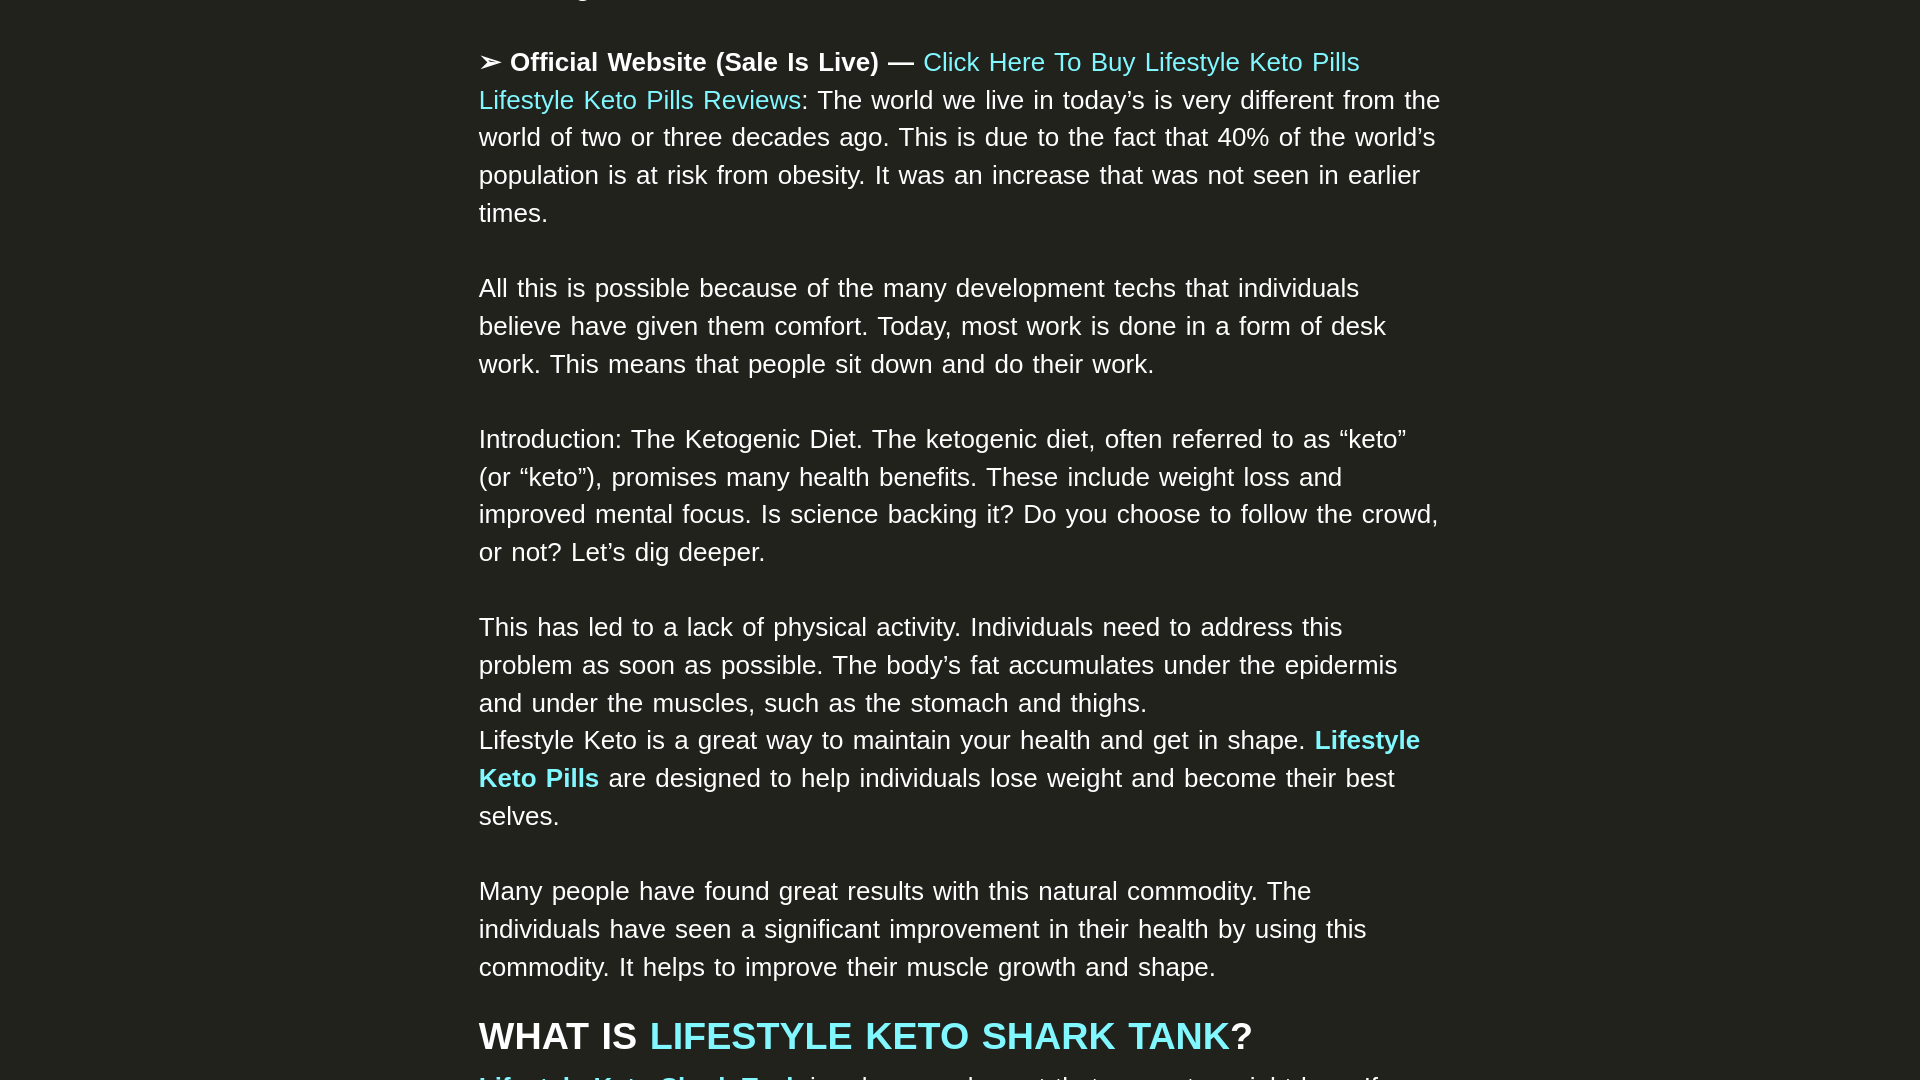 The image size is (1920, 1080). What do you see at coordinates (949, 758) in the screenshot?
I see `Lifestyle Keto Pills` at bounding box center [949, 758].